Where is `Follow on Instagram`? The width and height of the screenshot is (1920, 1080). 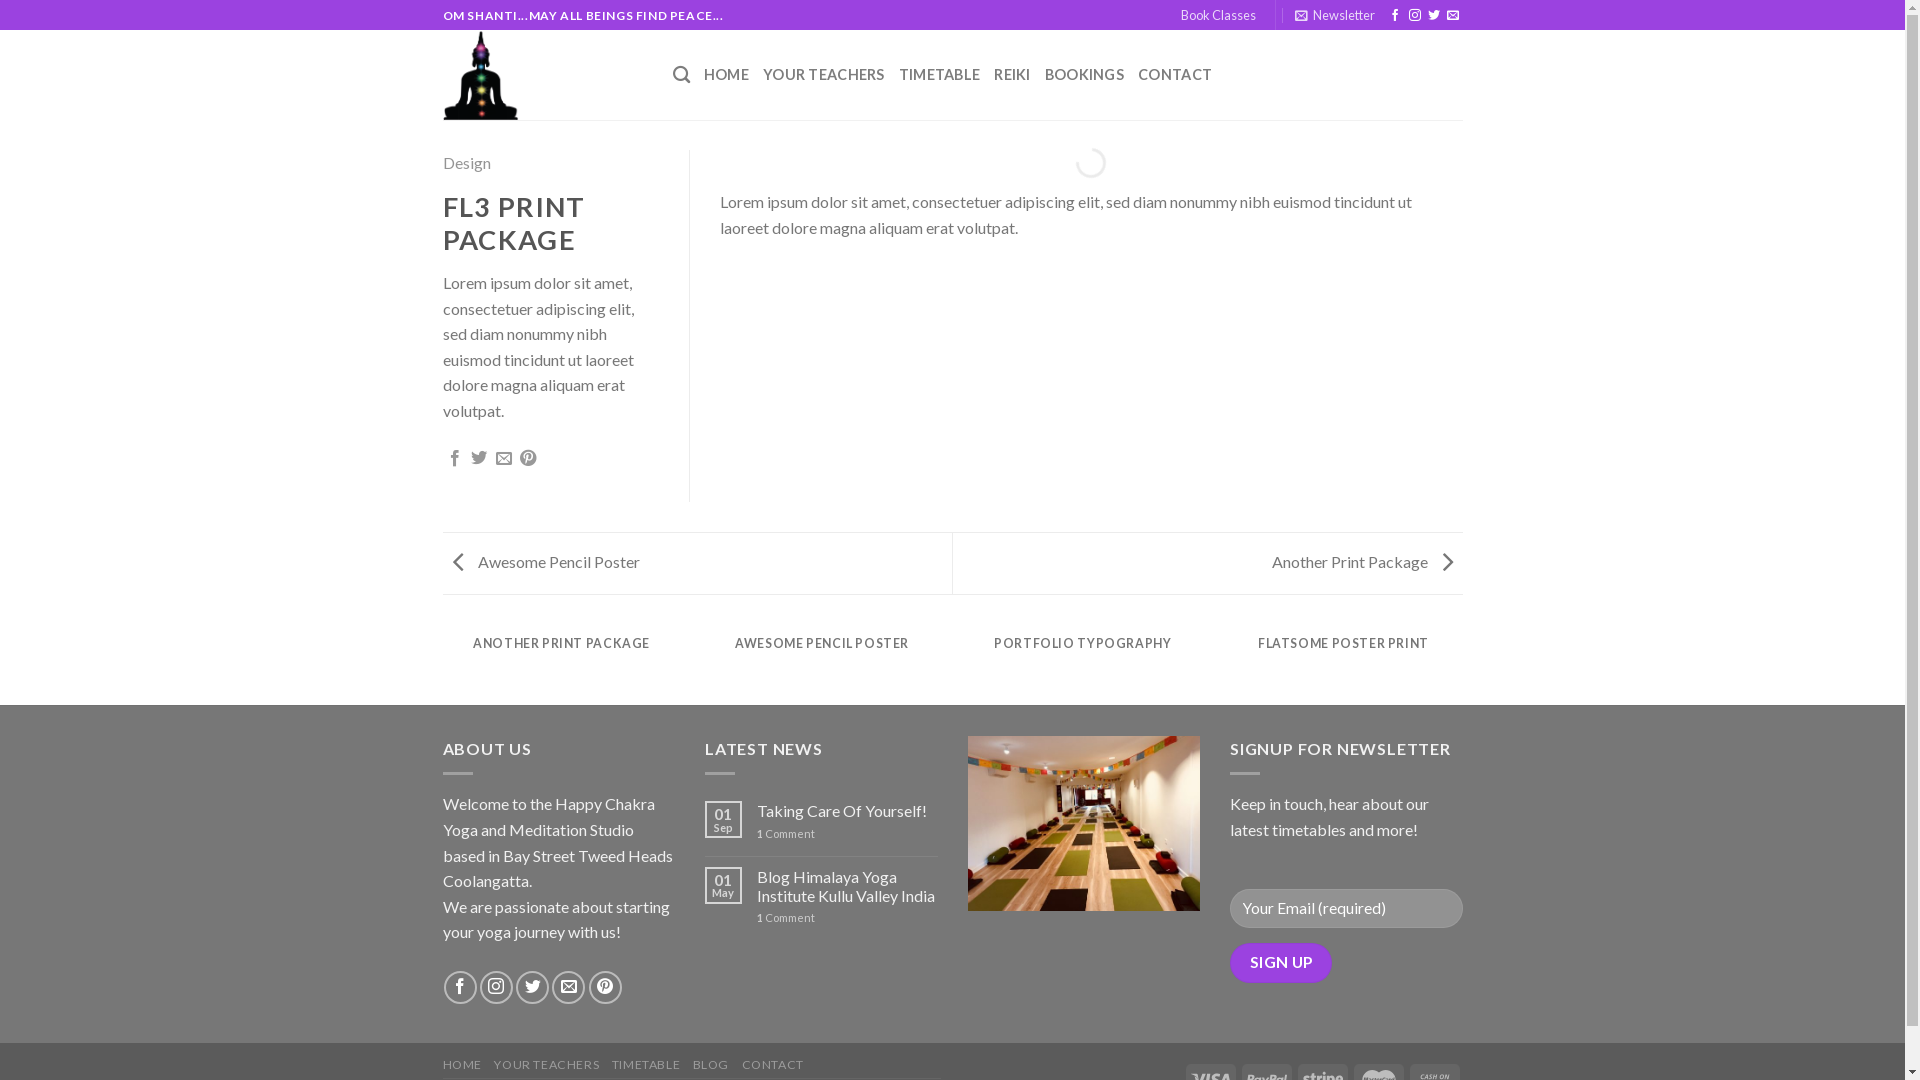 Follow on Instagram is located at coordinates (496, 988).